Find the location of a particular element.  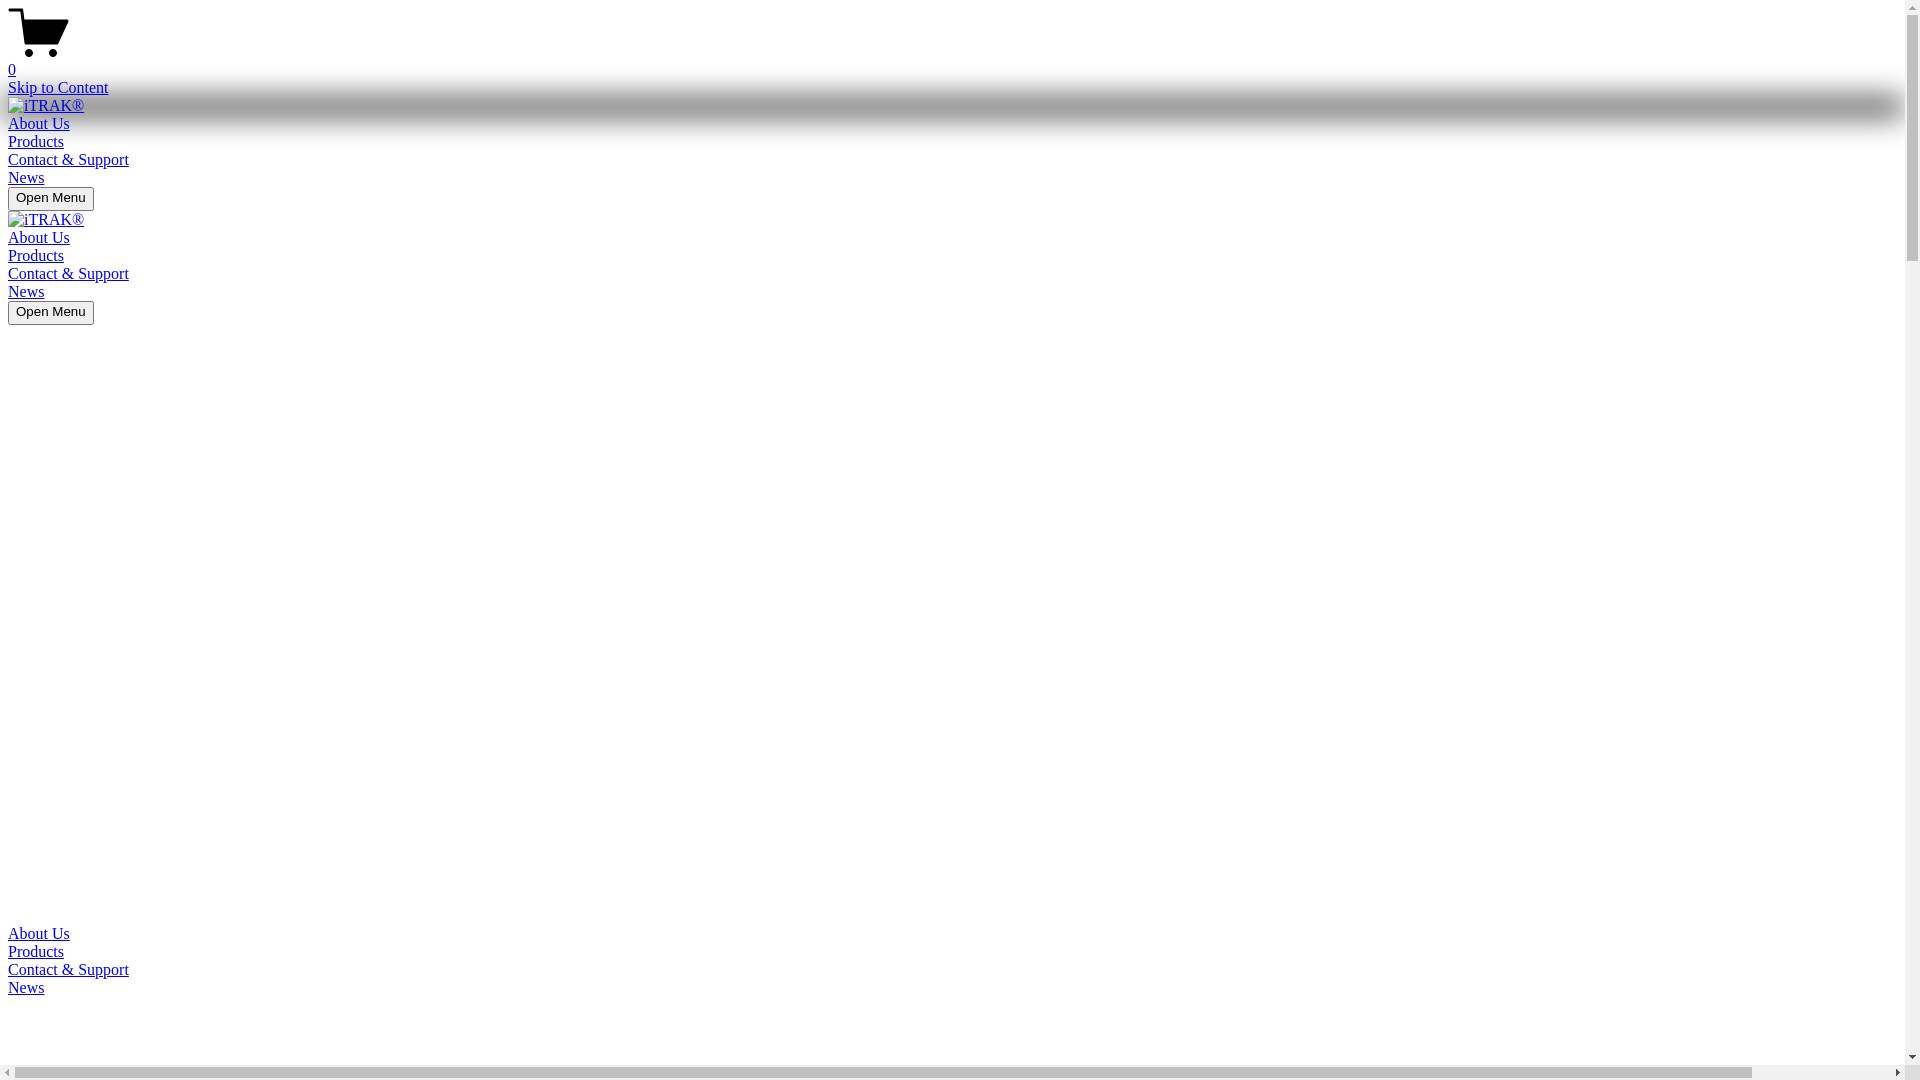

Open Menu is located at coordinates (51, 198).